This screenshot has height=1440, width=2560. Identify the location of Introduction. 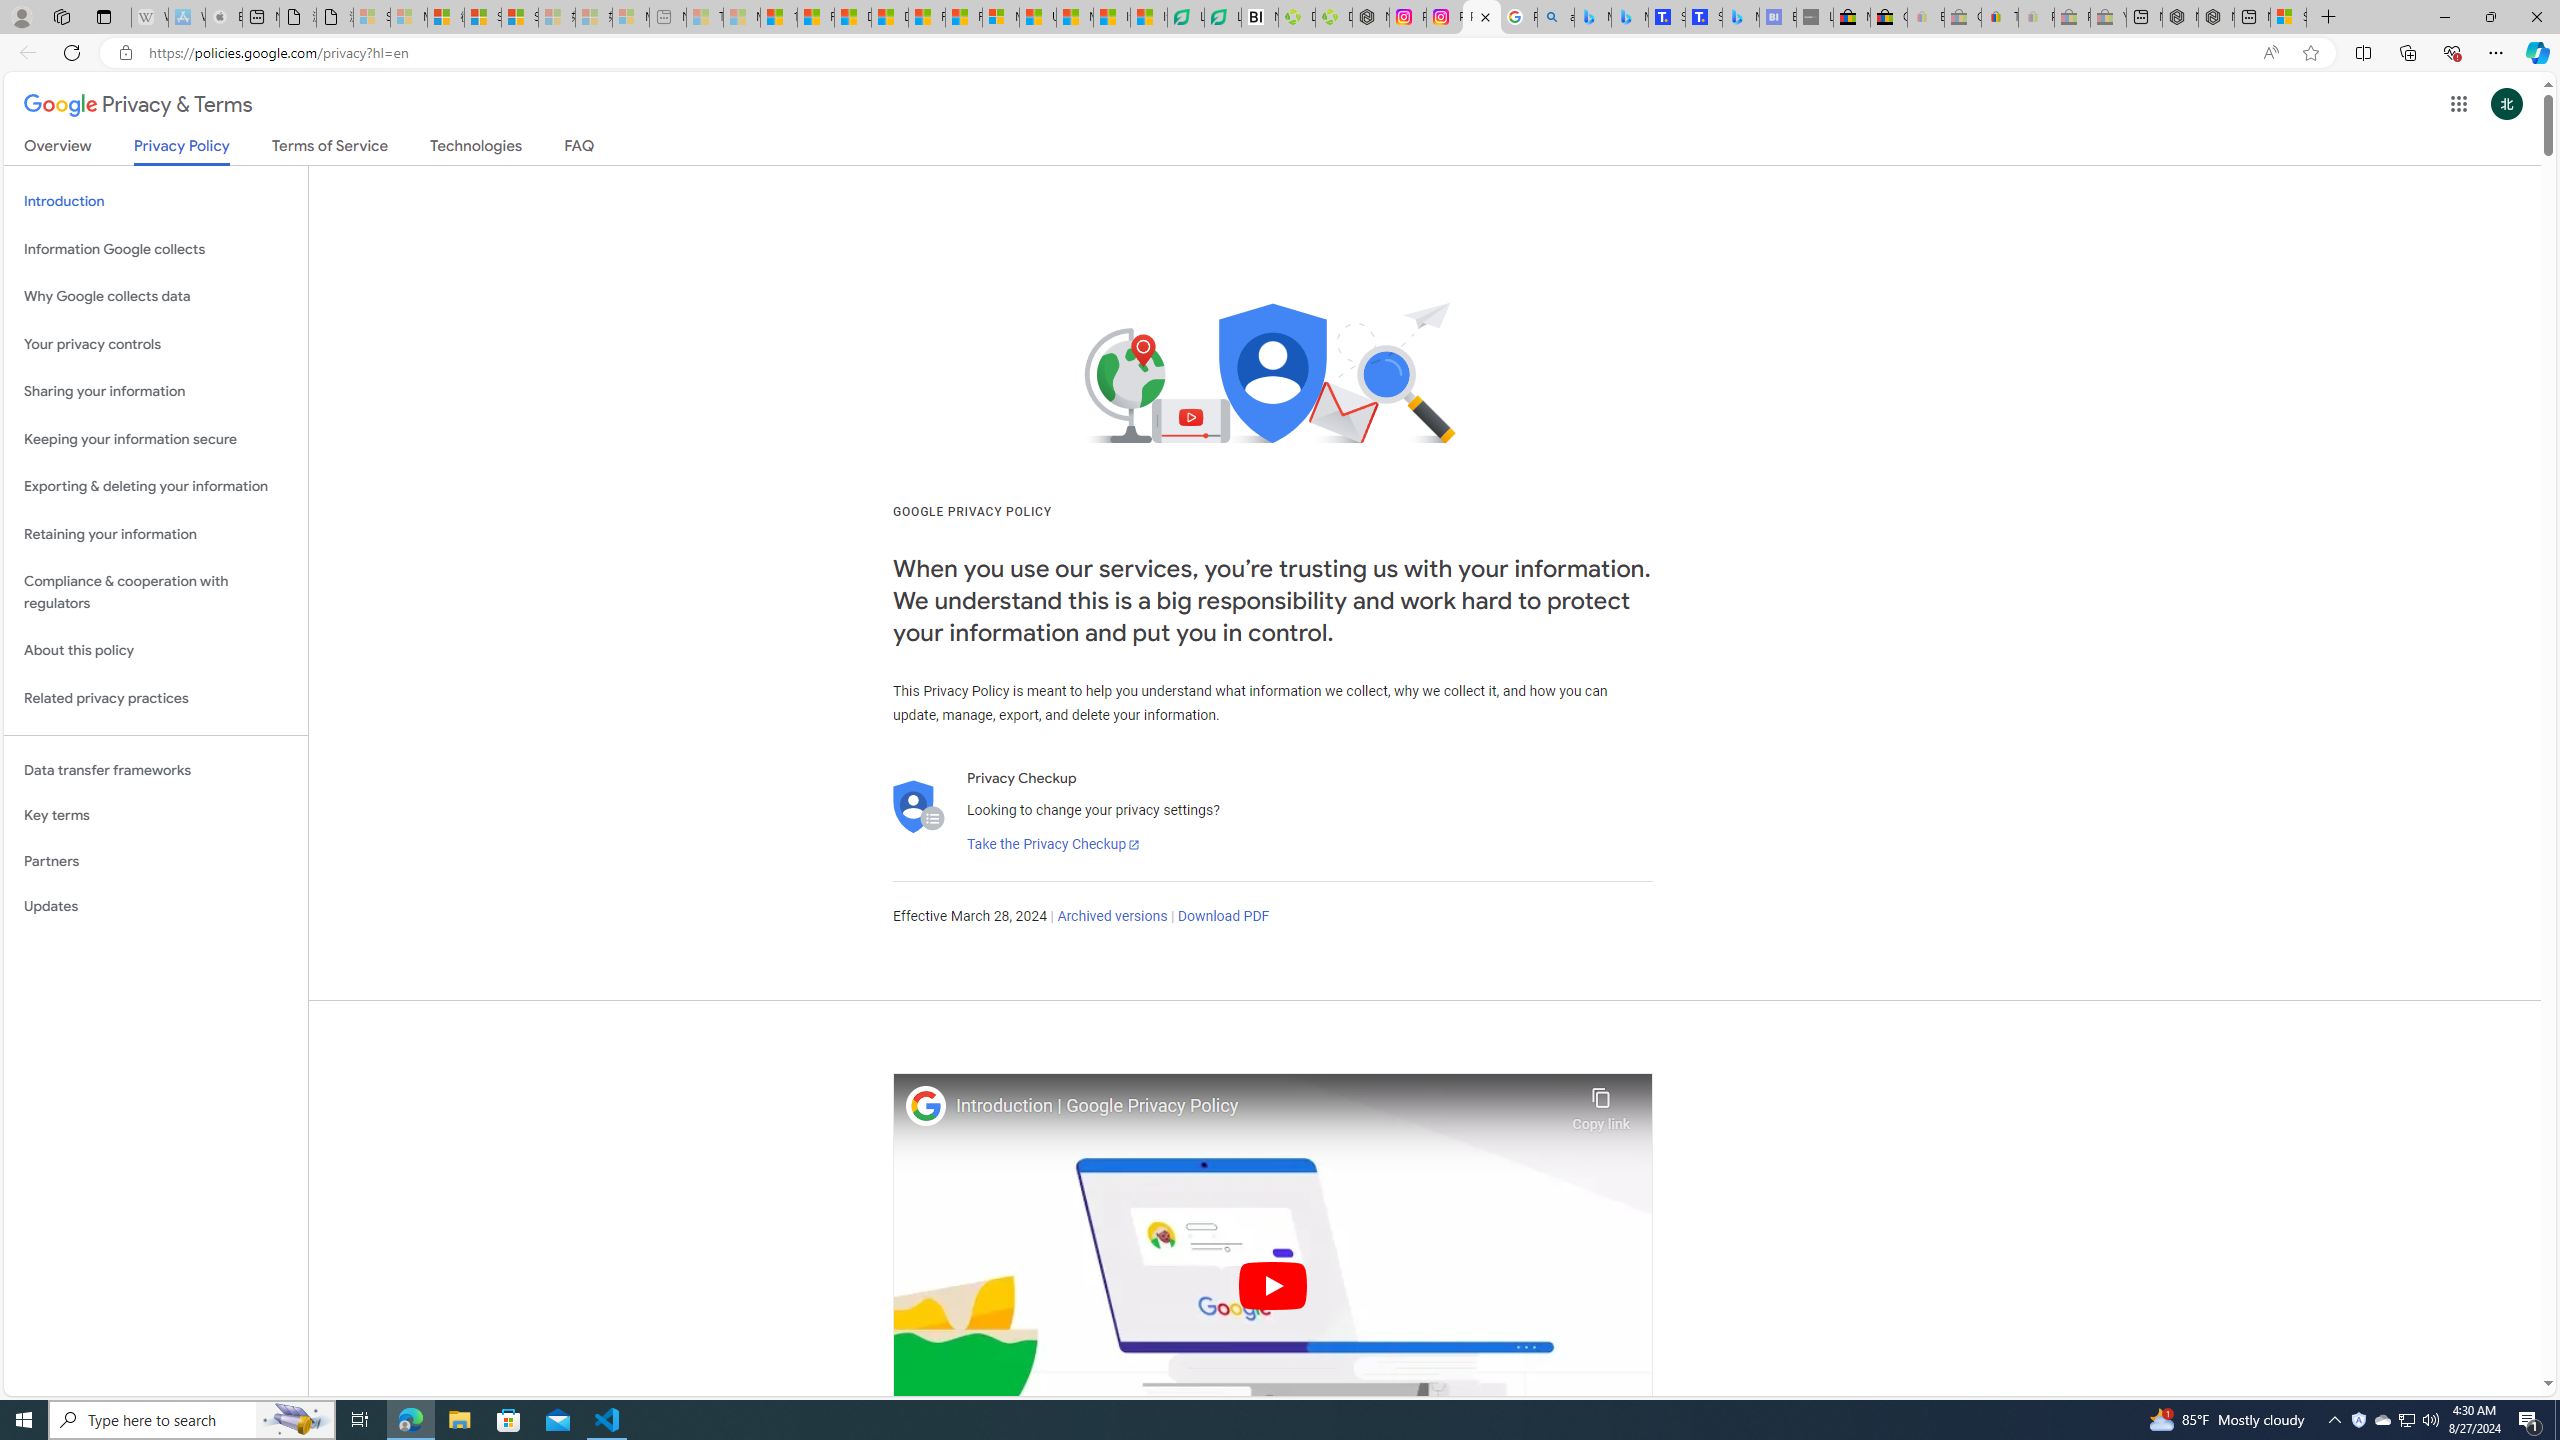
(156, 202).